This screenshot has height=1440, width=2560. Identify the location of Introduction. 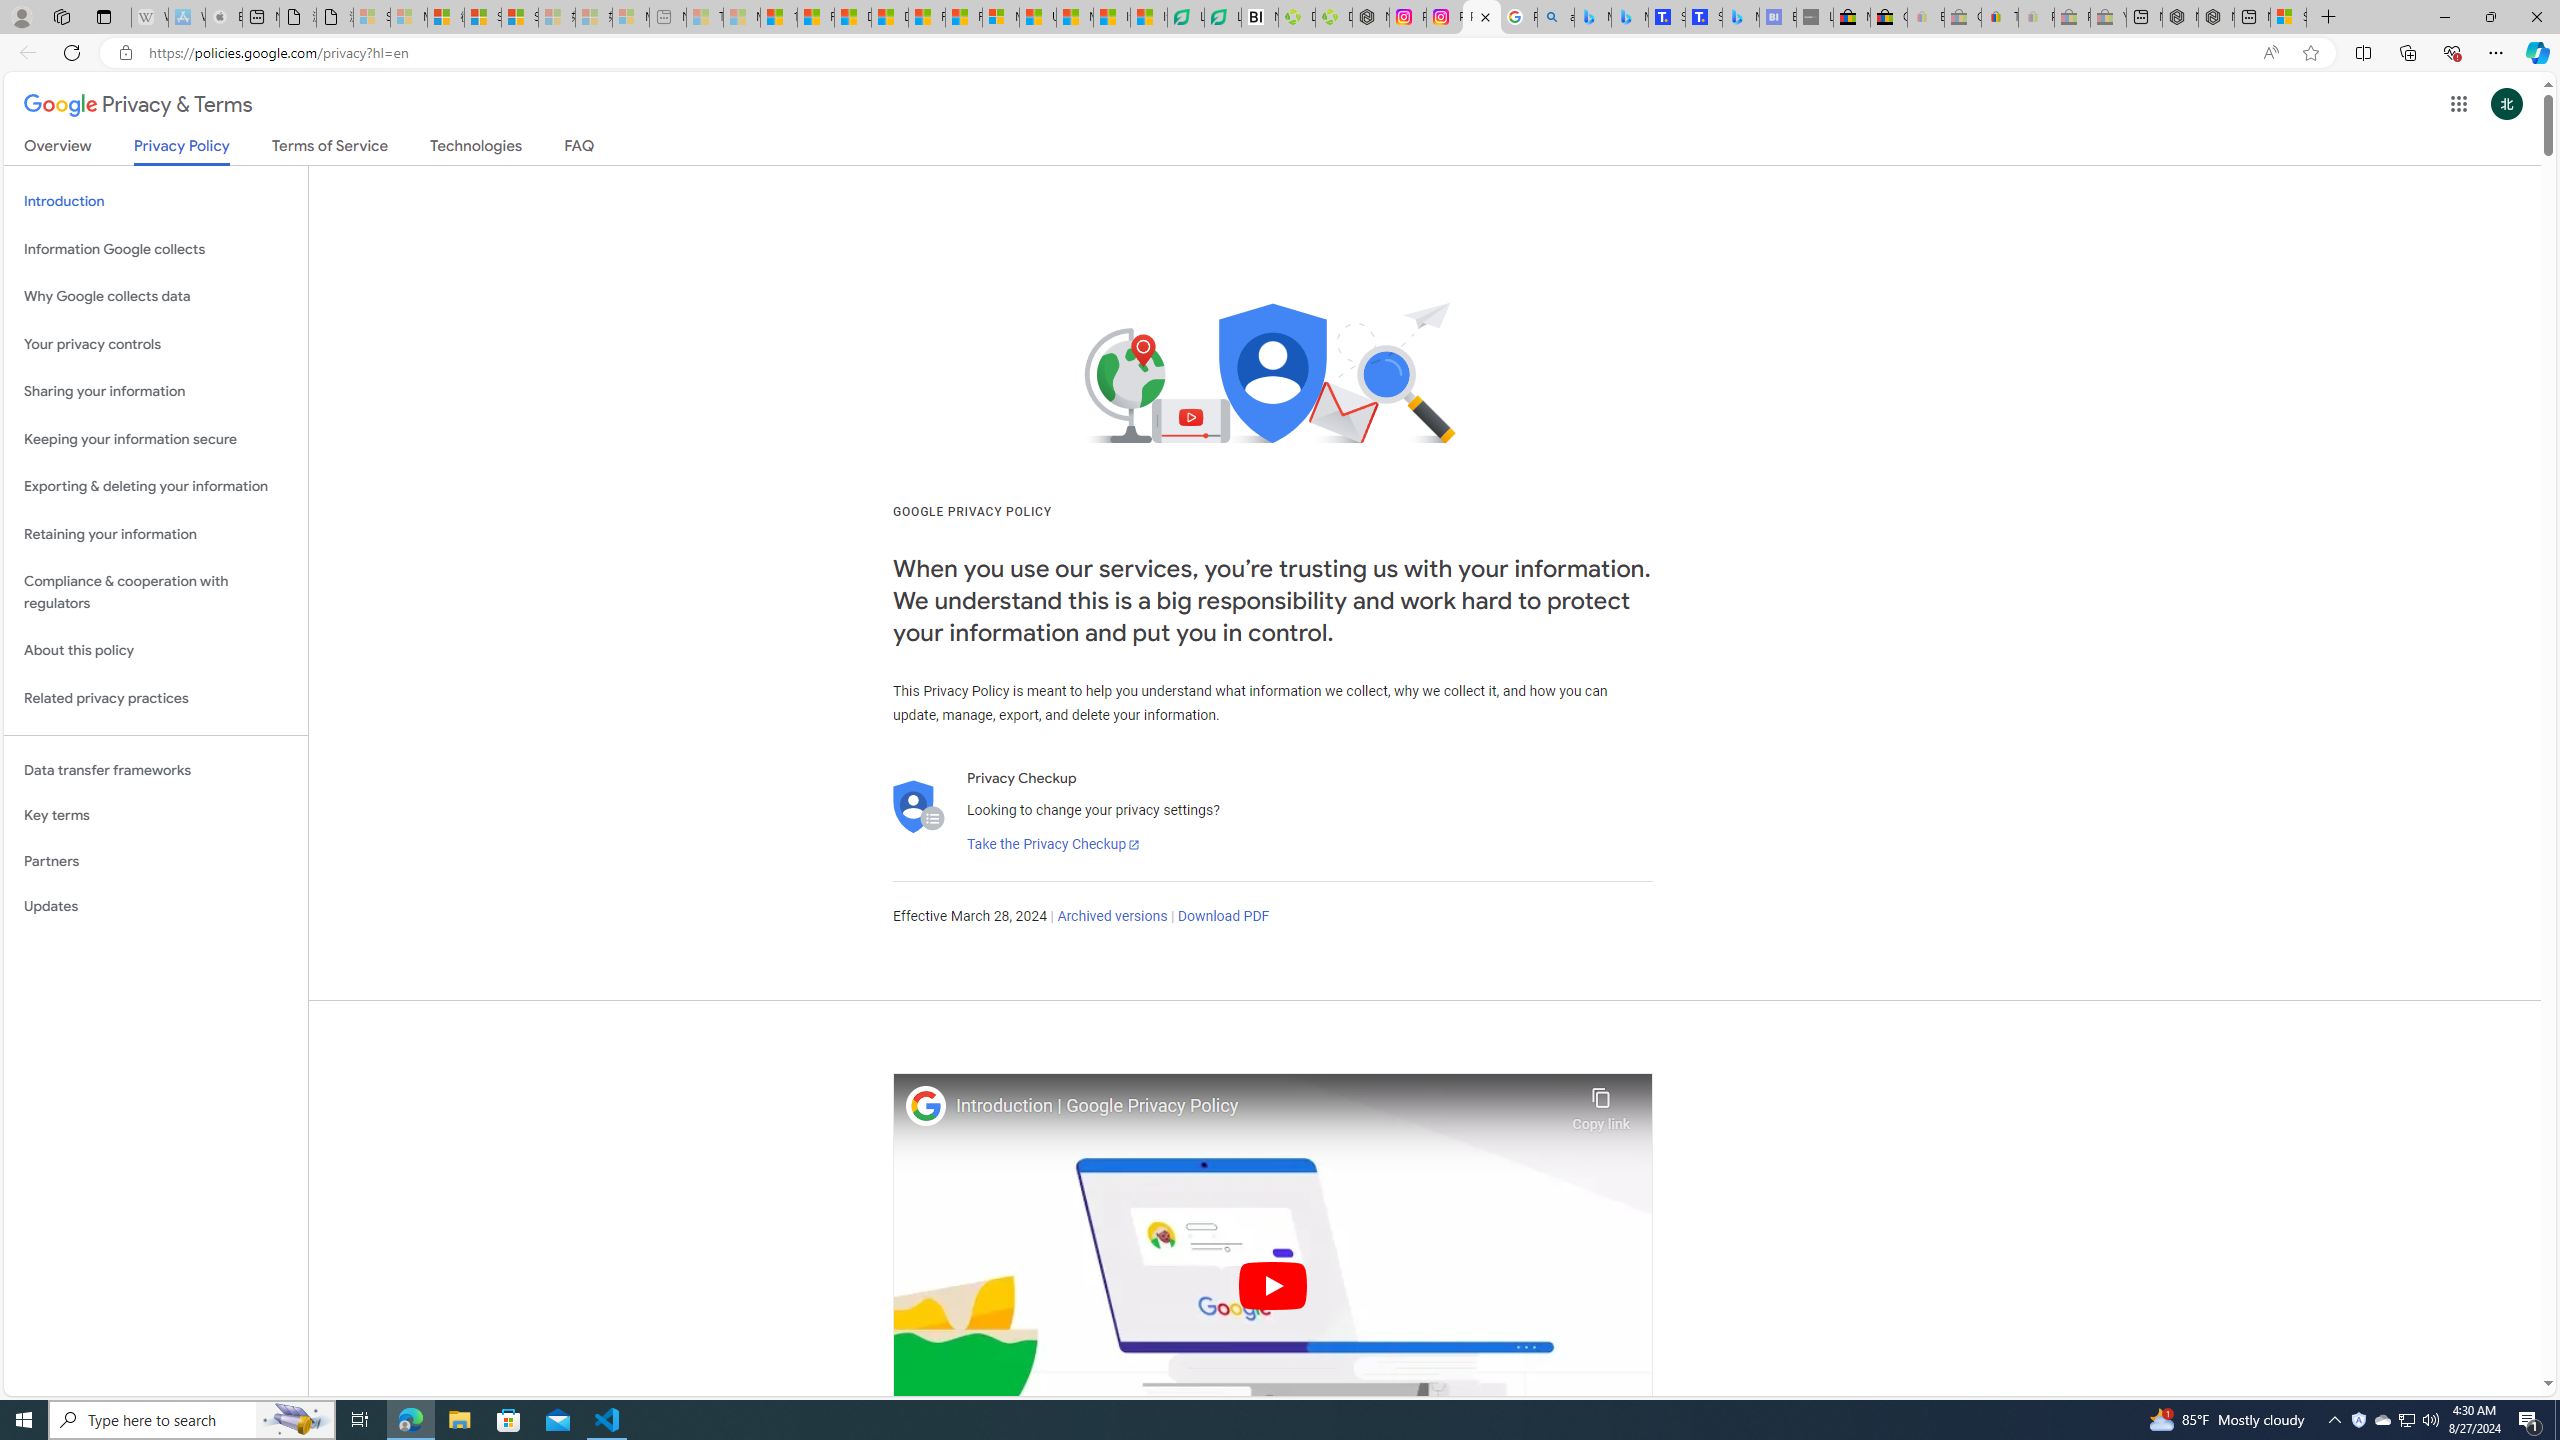
(156, 202).